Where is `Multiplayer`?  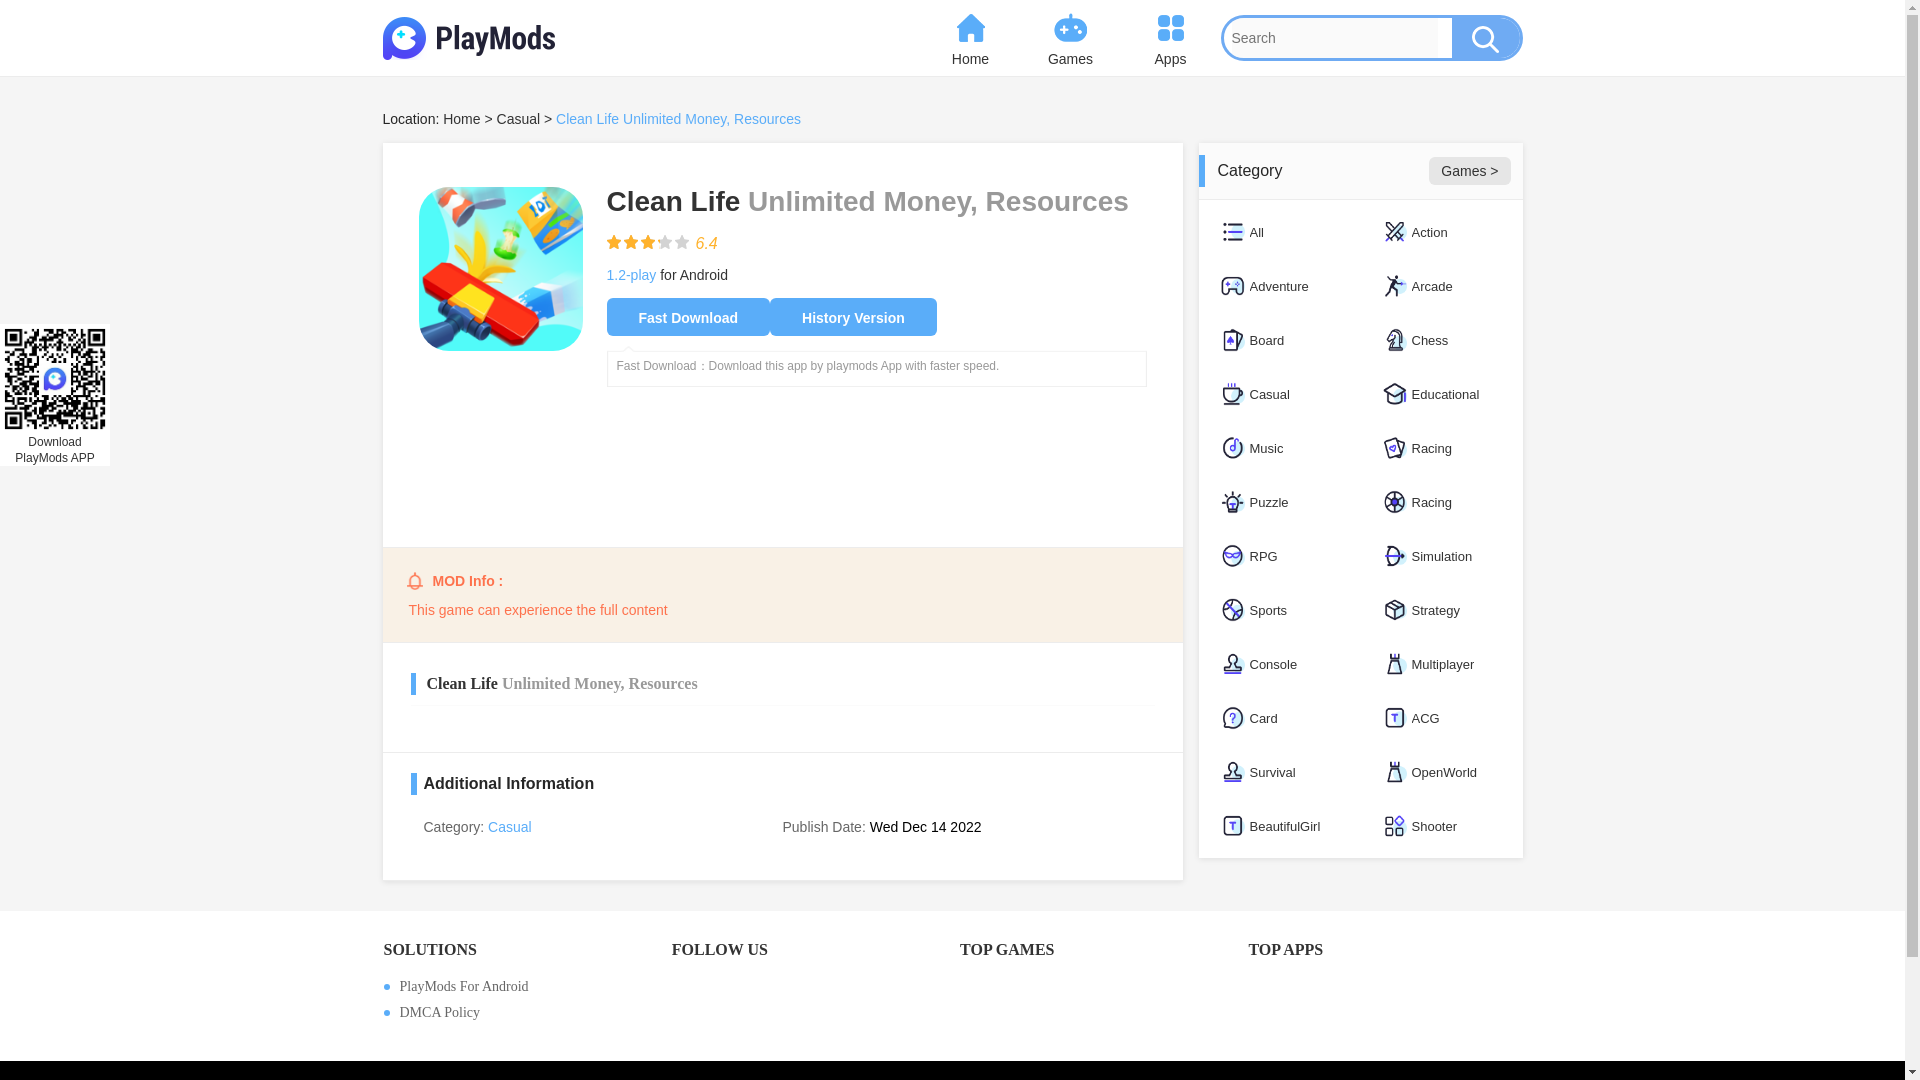
Multiplayer is located at coordinates (1440, 664).